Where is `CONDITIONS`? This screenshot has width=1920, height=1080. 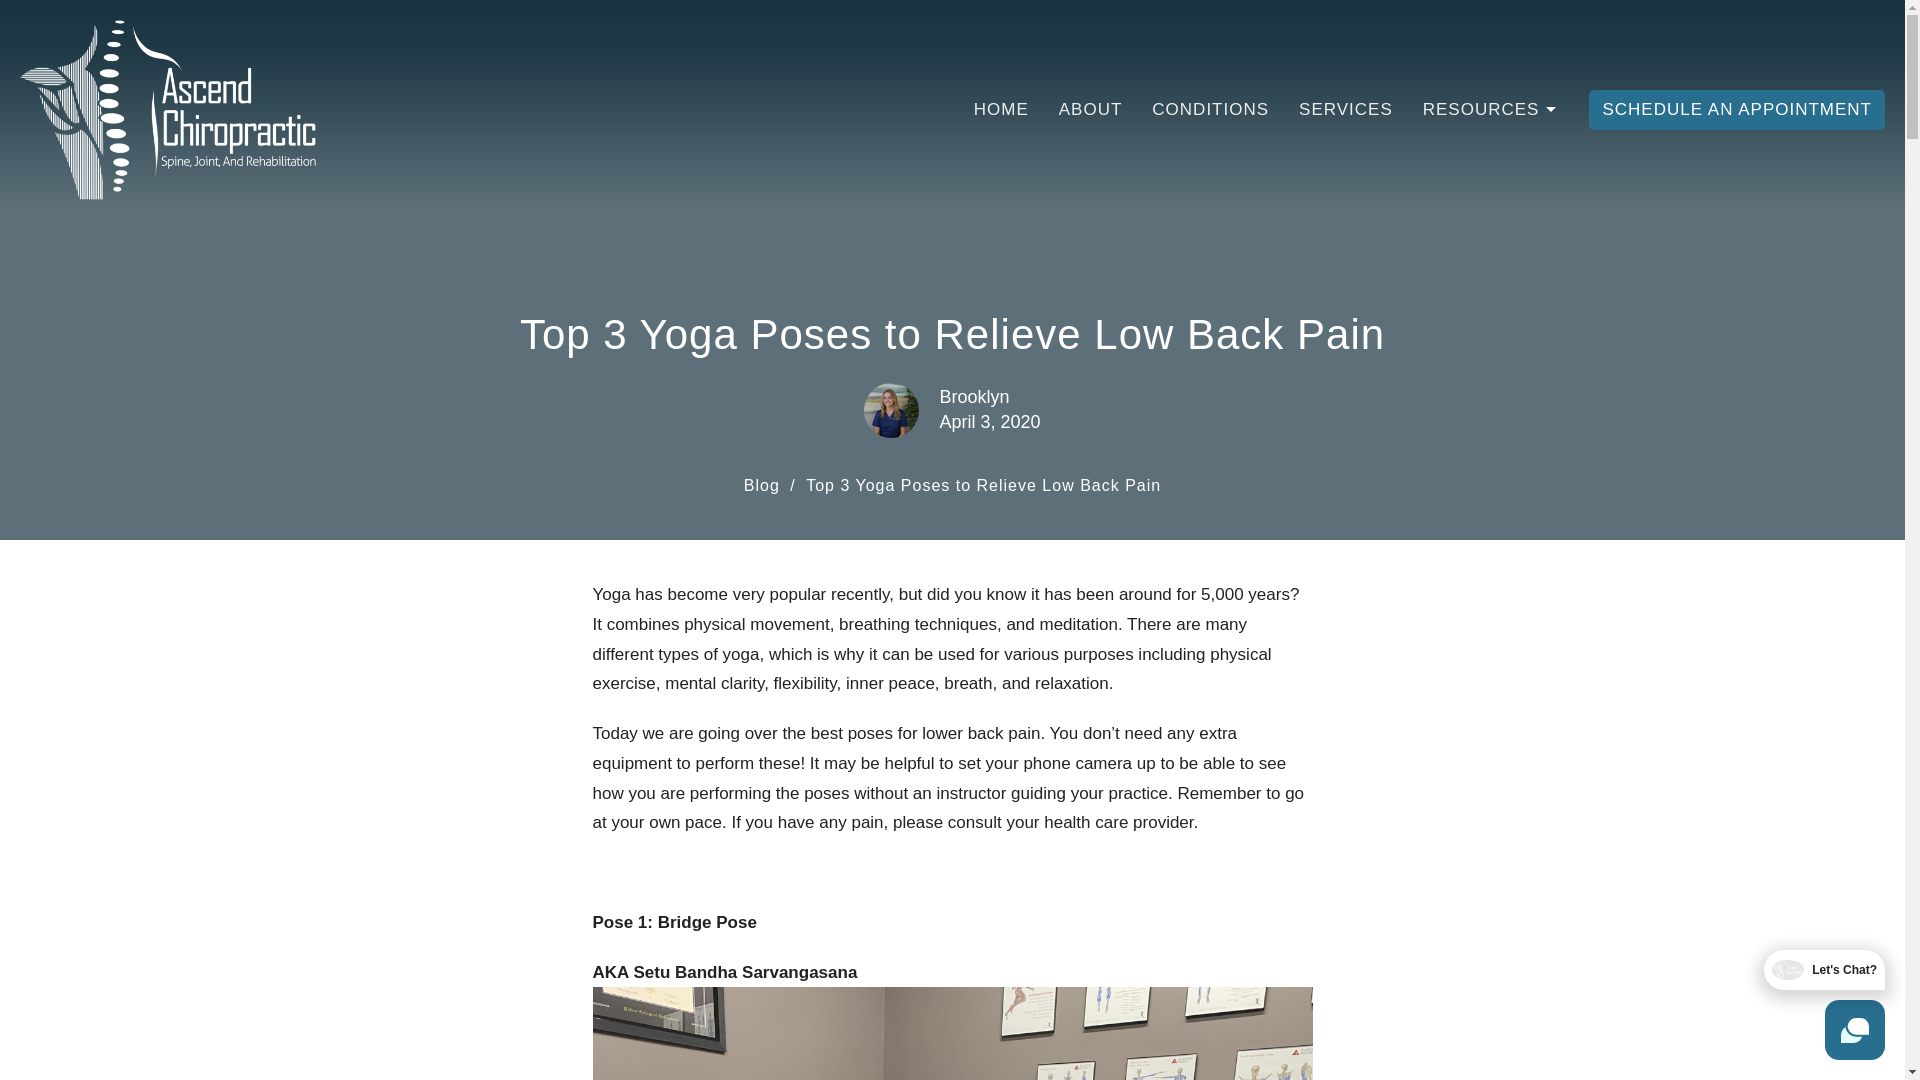
CONDITIONS is located at coordinates (1210, 110).